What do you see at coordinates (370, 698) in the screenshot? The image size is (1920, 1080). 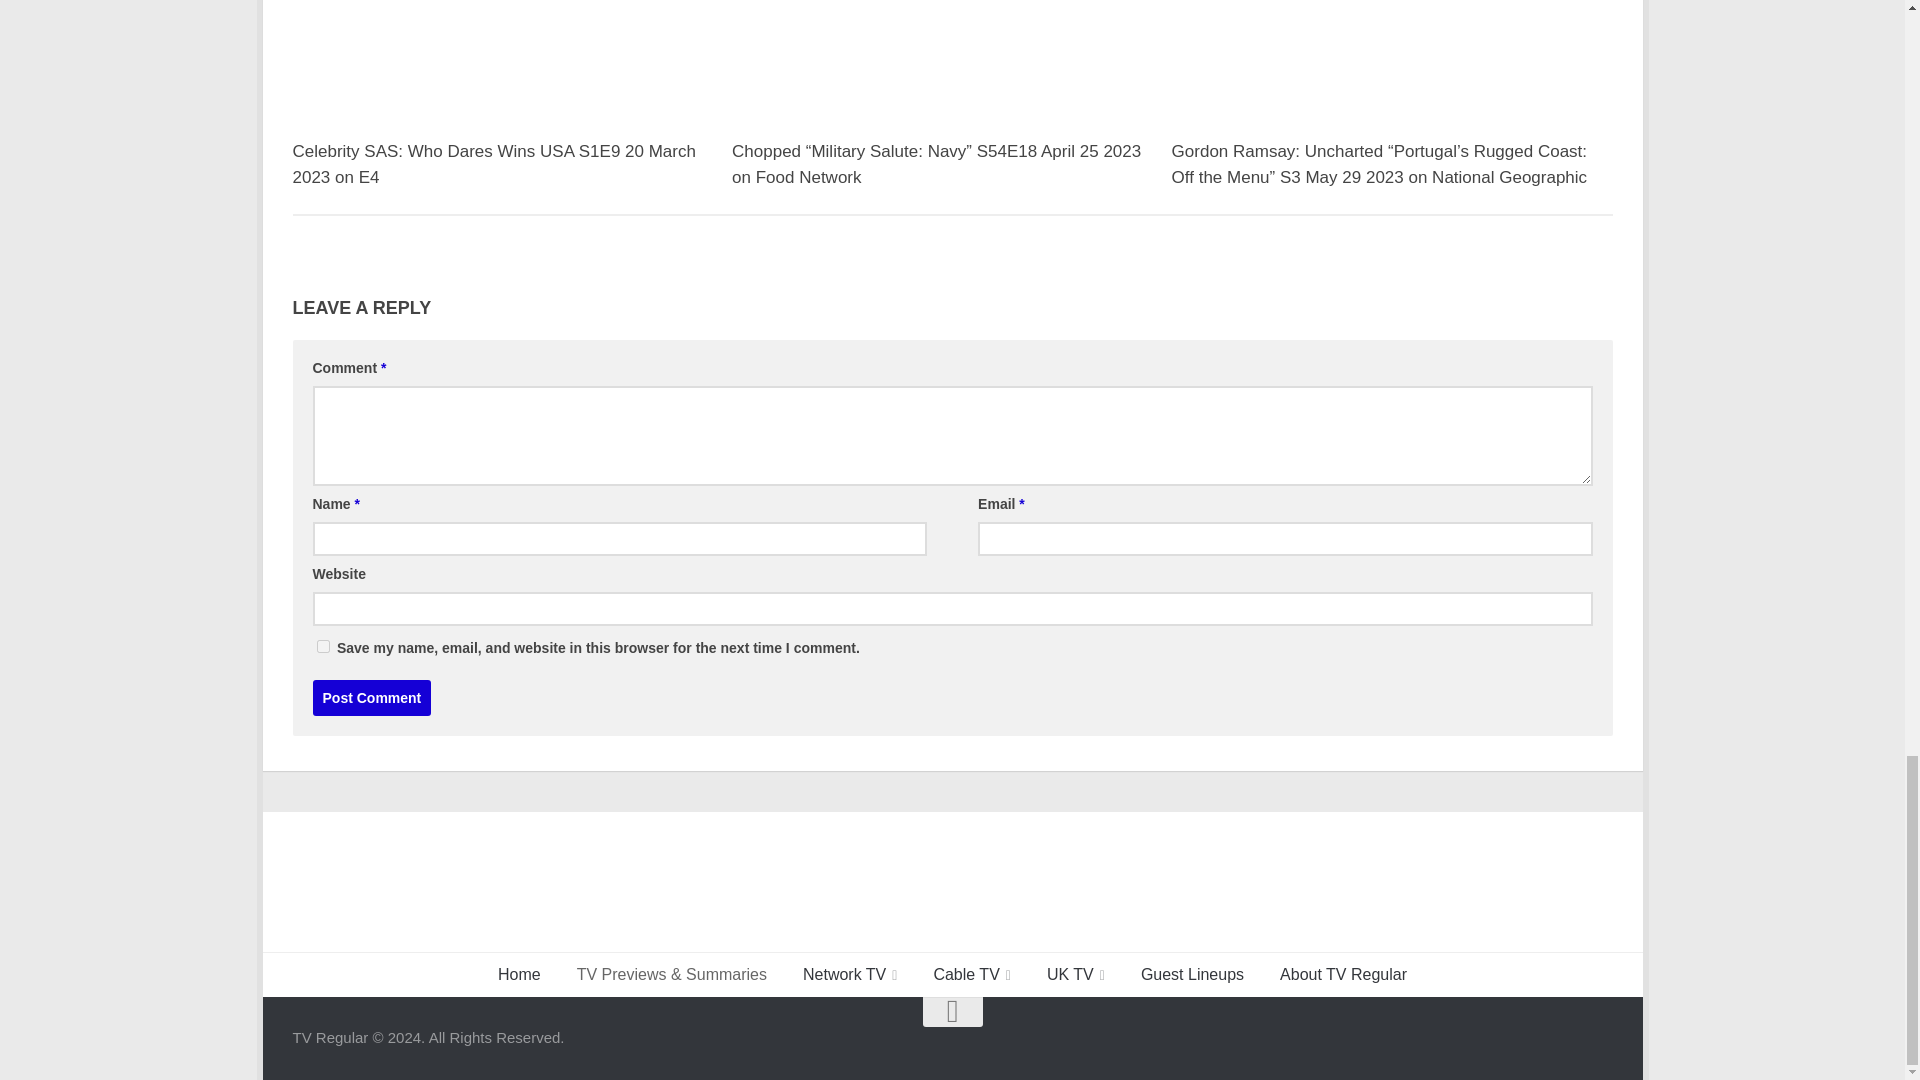 I see `Post Comment` at bounding box center [370, 698].